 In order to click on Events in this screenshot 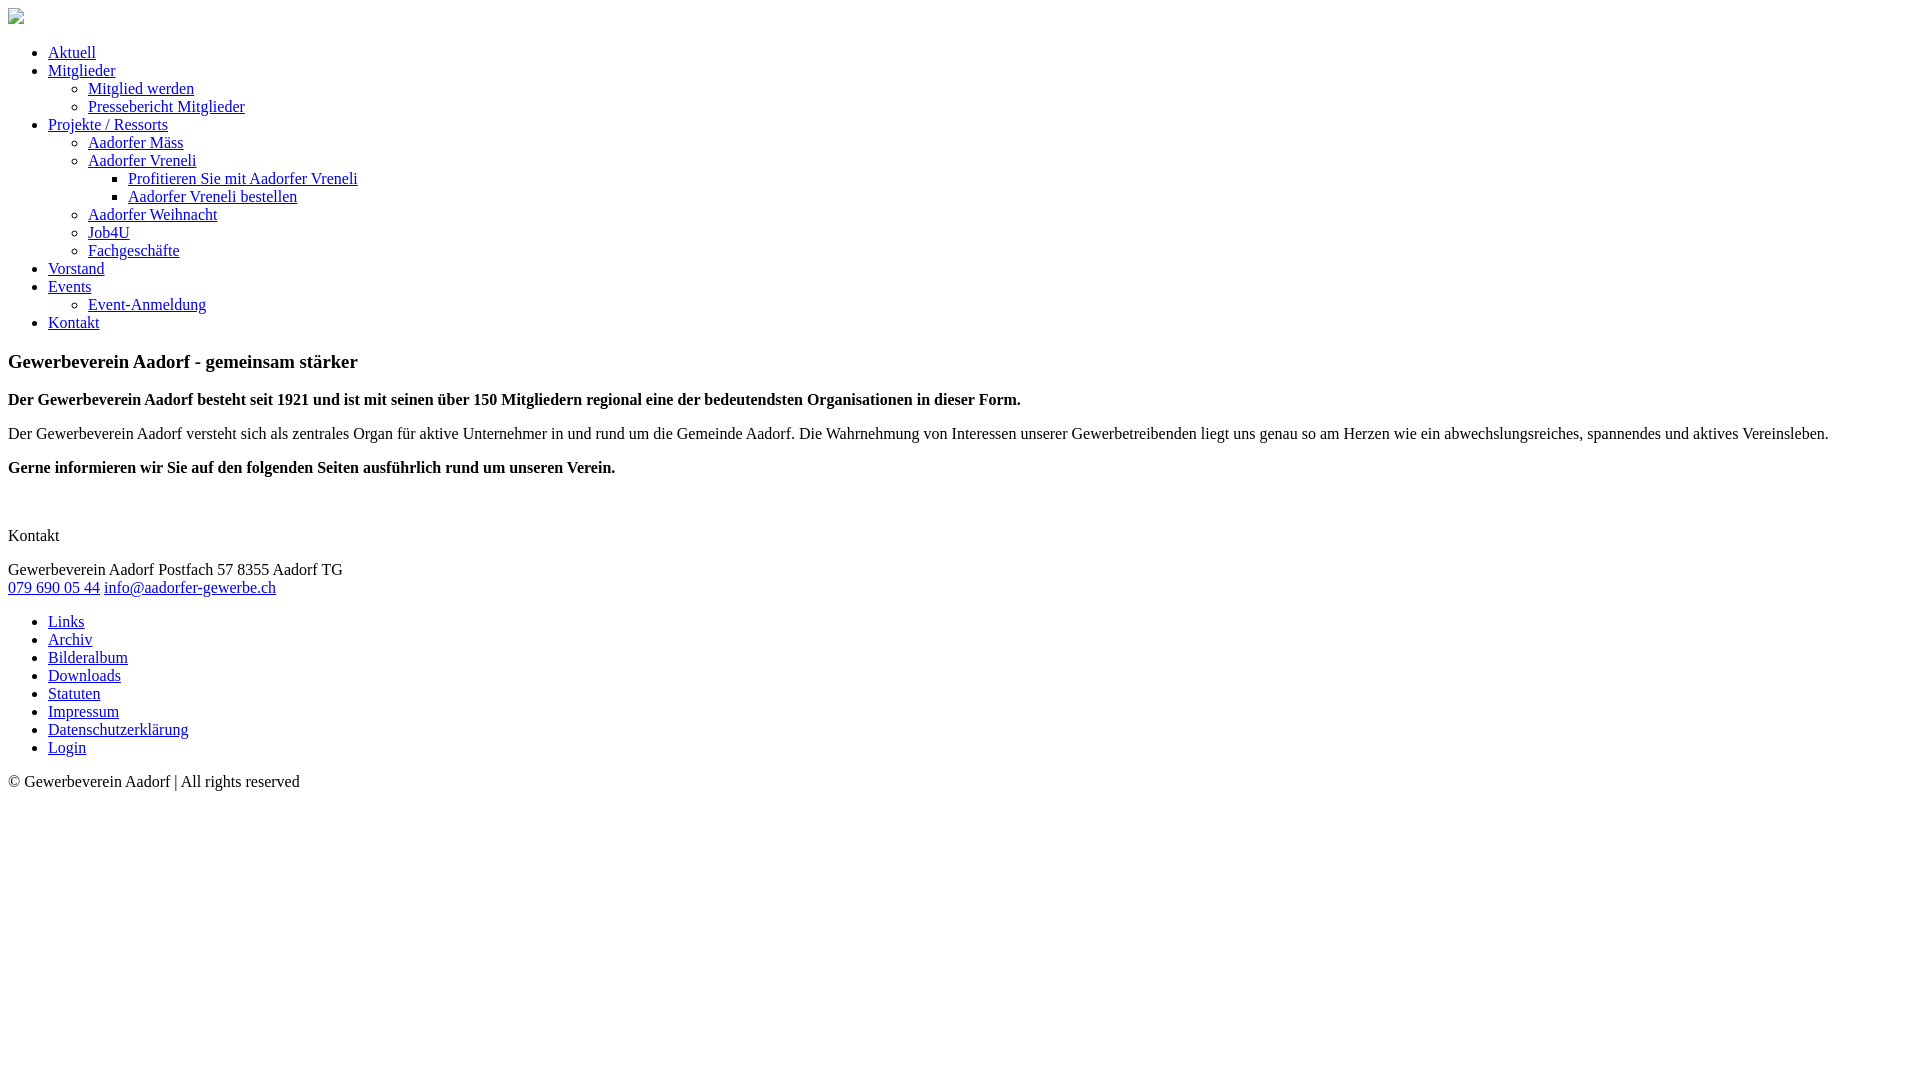, I will do `click(70, 286)`.